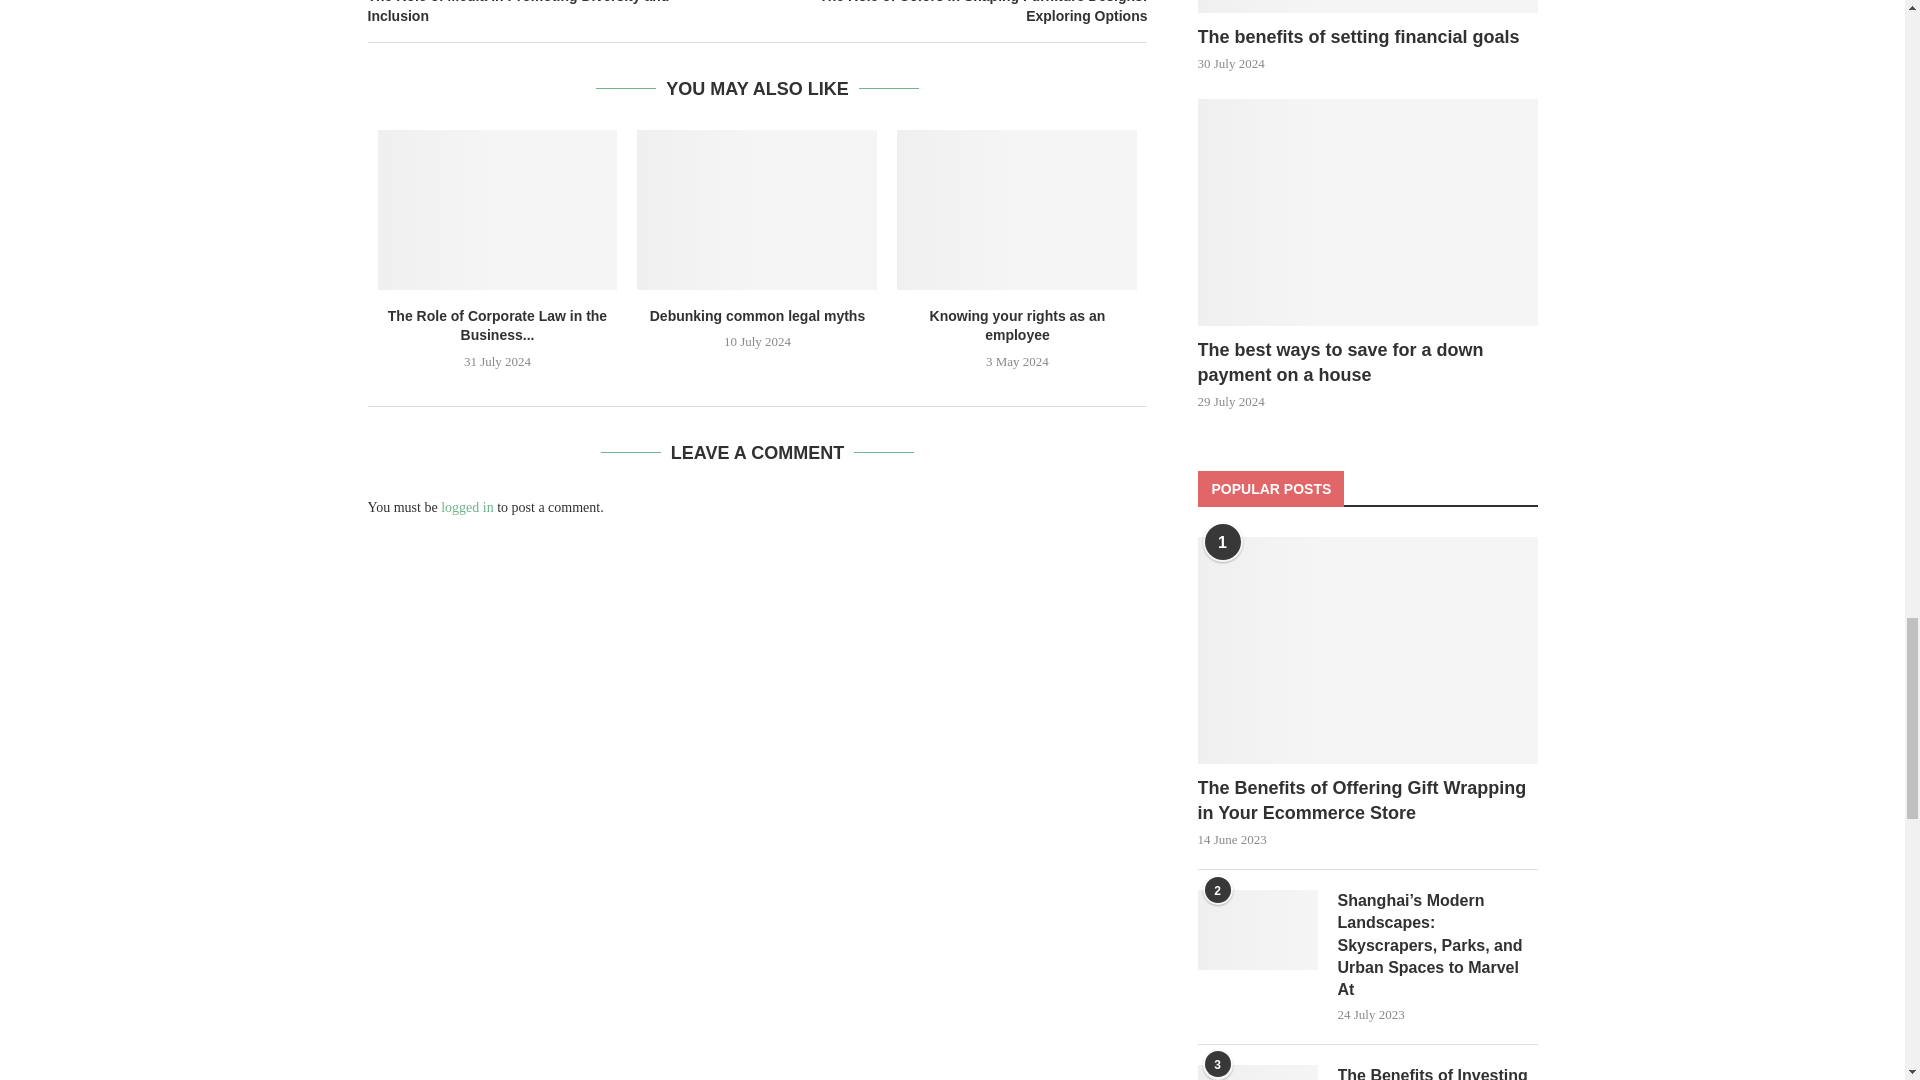  What do you see at coordinates (1016, 210) in the screenshot?
I see `Knowing your rights as an employee` at bounding box center [1016, 210].